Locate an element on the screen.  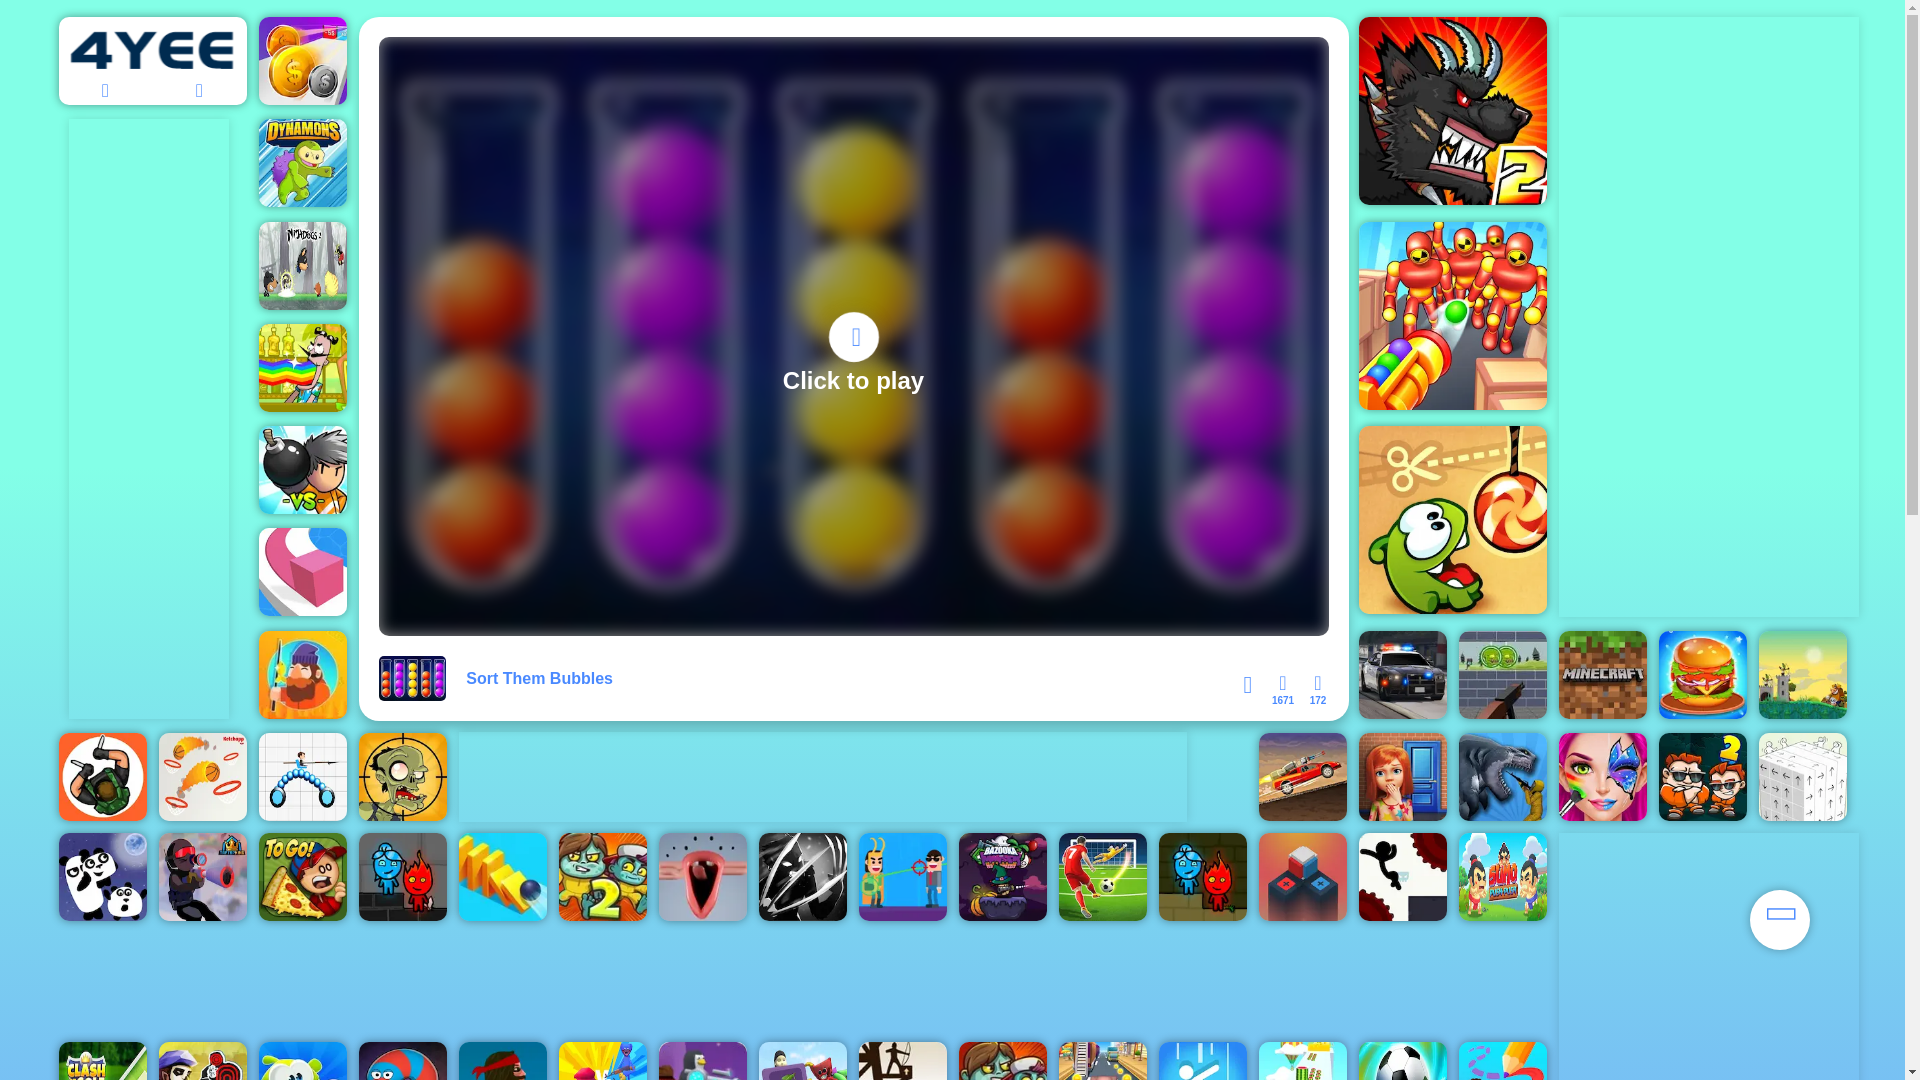
Bomber Friends is located at coordinates (301, 470).